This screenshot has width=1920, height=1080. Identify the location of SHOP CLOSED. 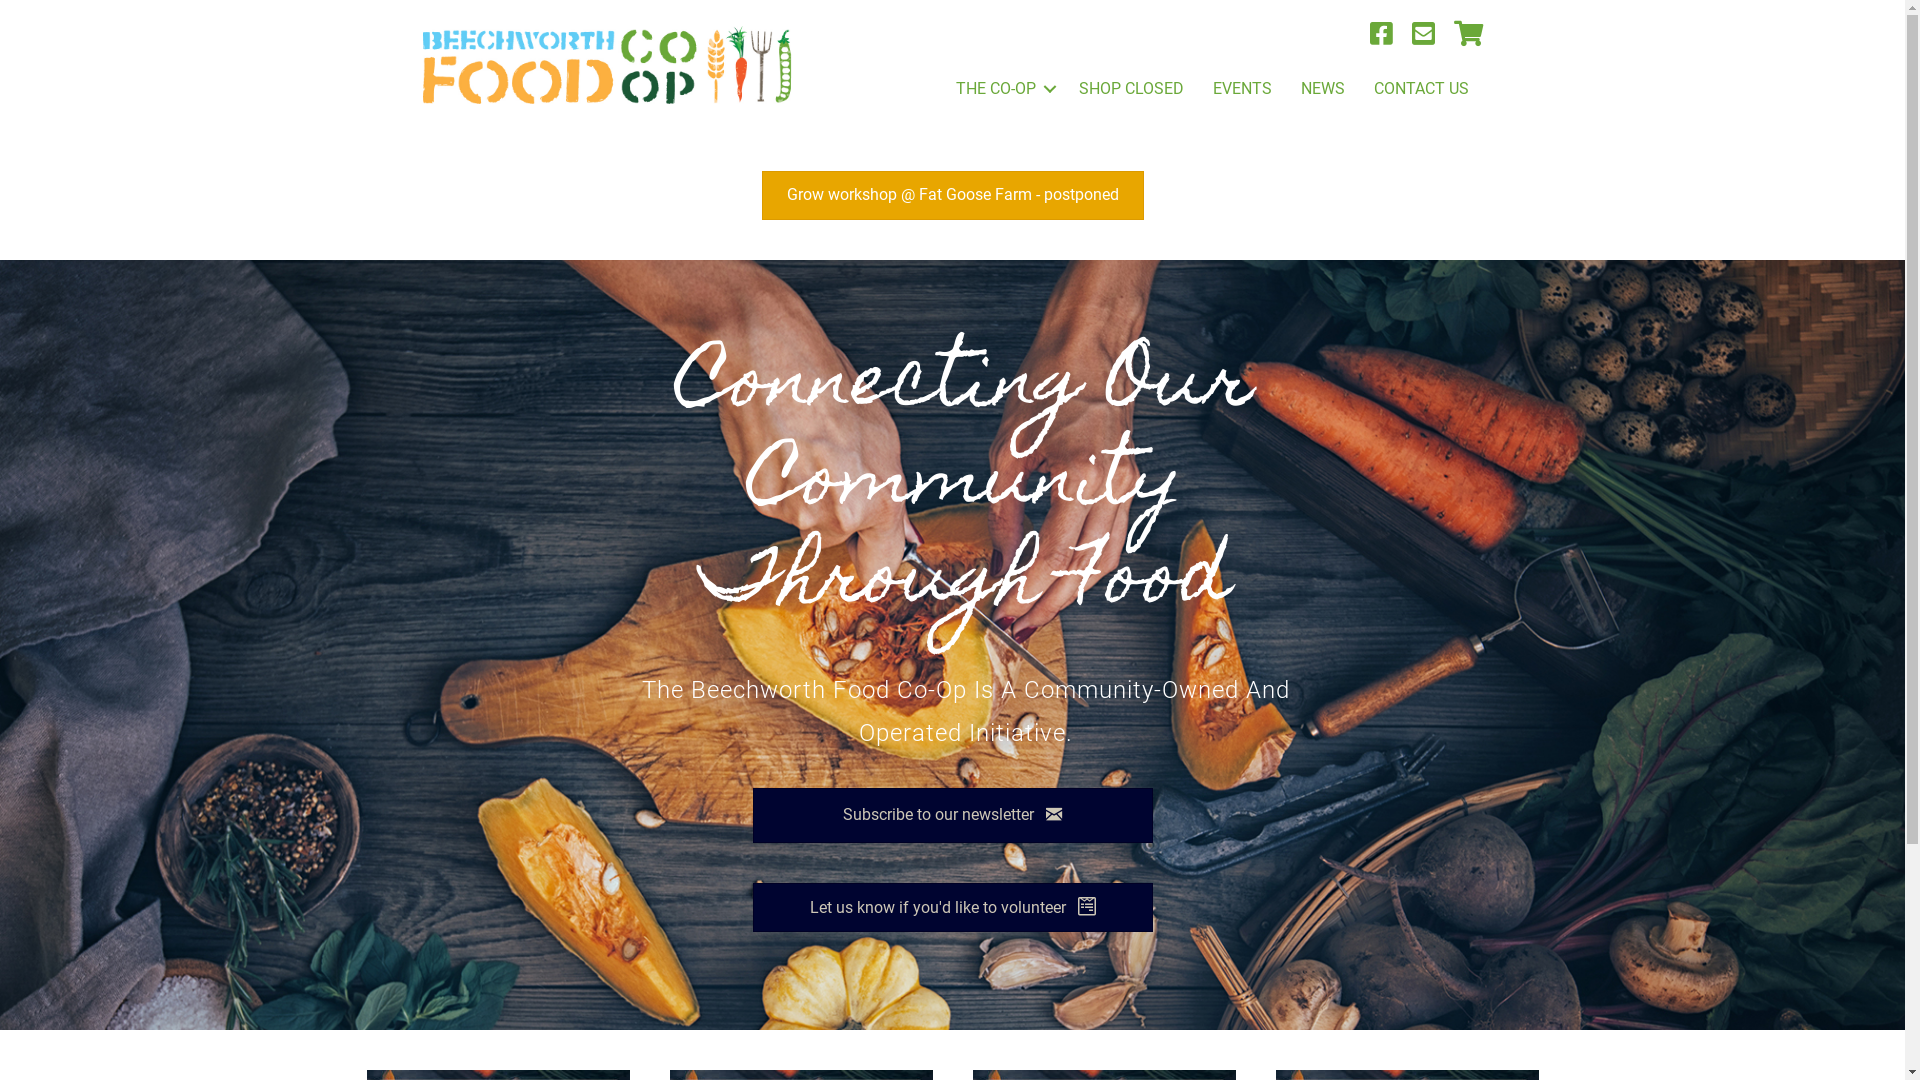
(1132, 89).